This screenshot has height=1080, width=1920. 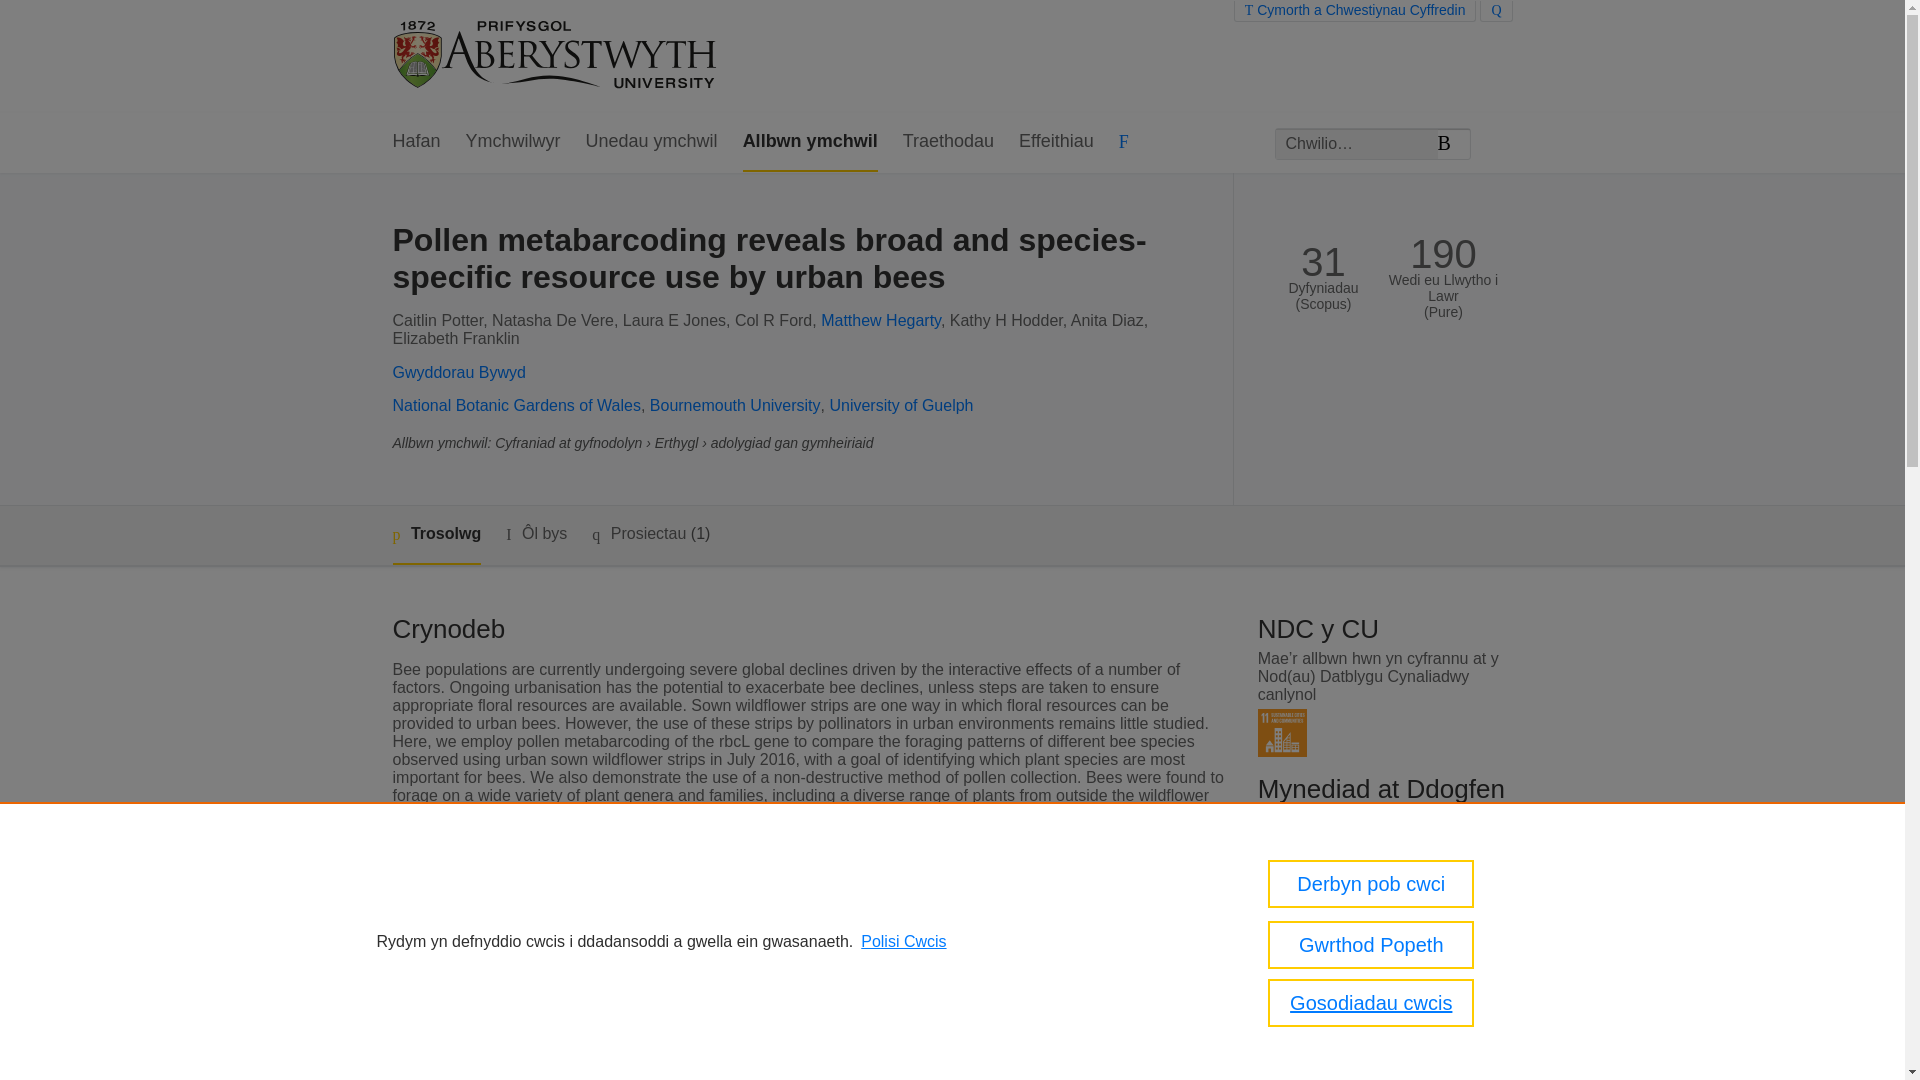 I want to click on Ymchwilwyr, so click(x=513, y=142).